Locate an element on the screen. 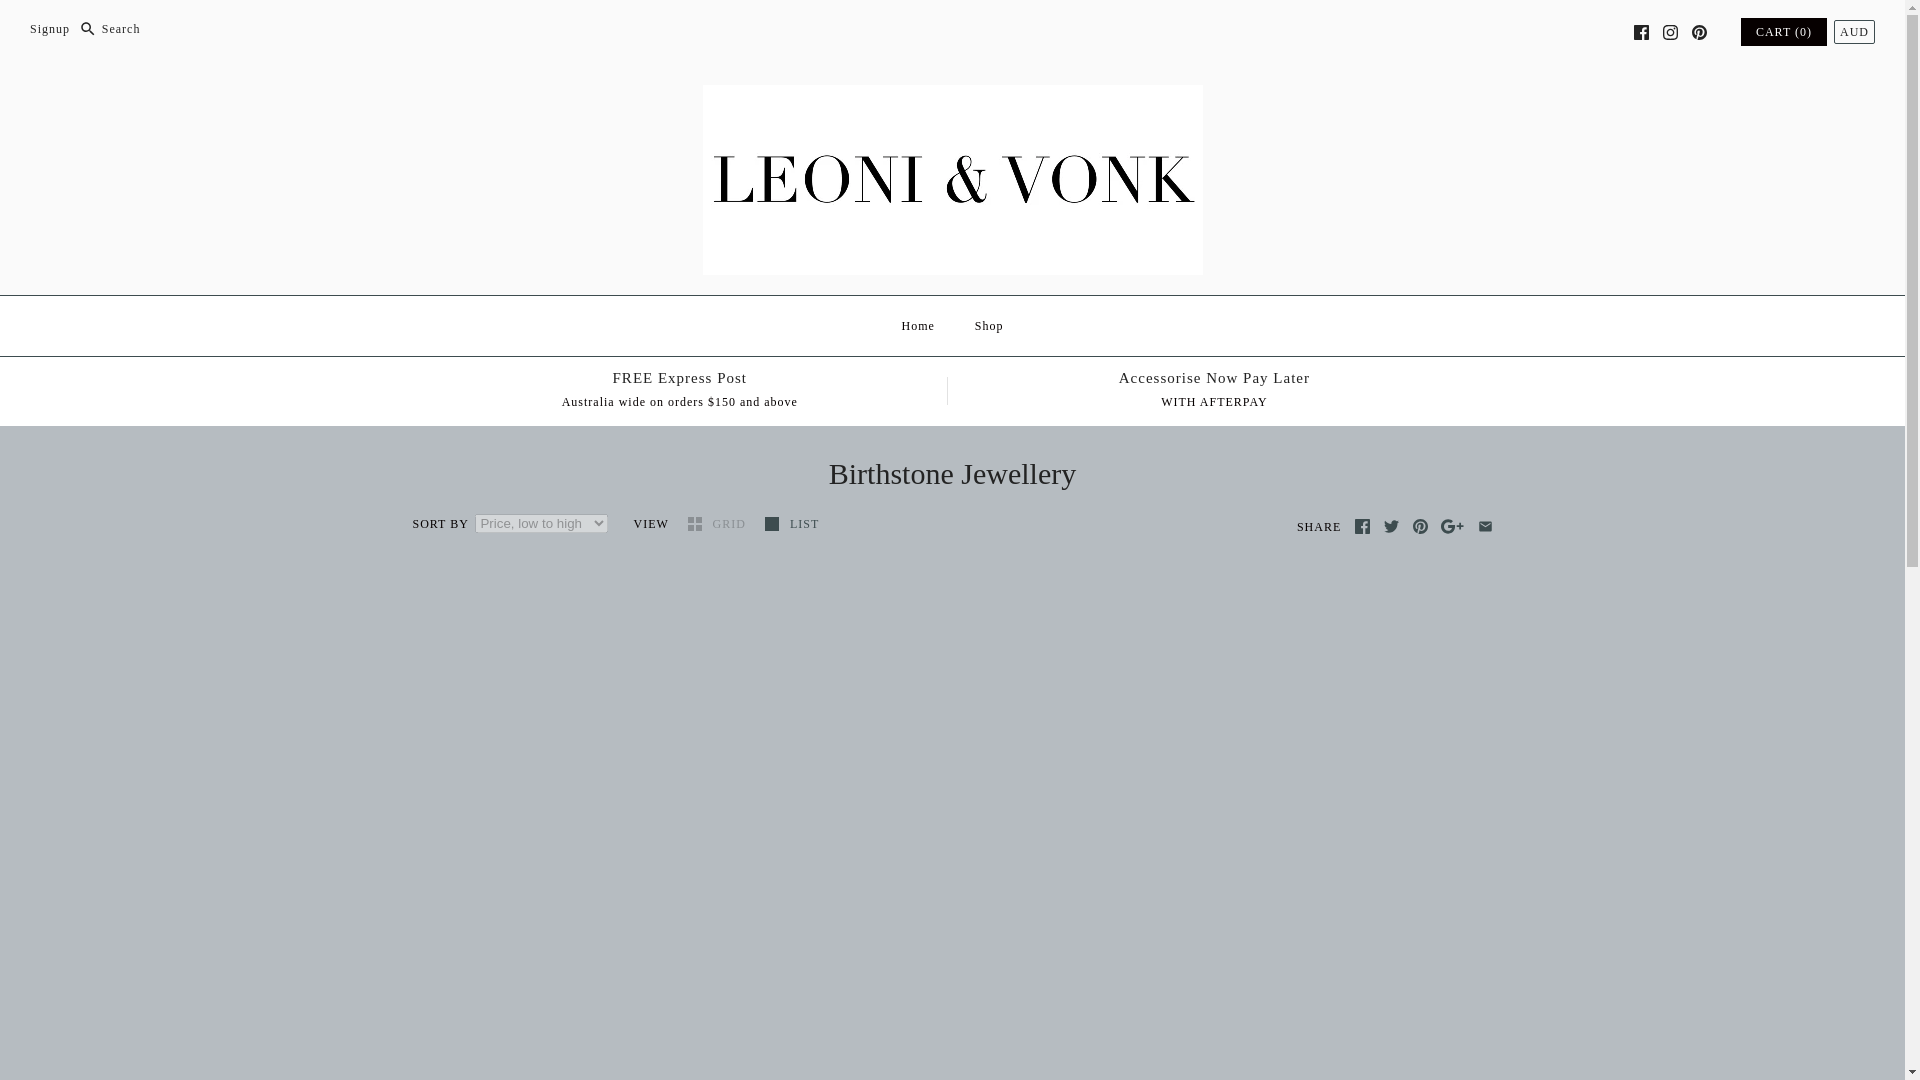  GooglePlus is located at coordinates (1392, 526).